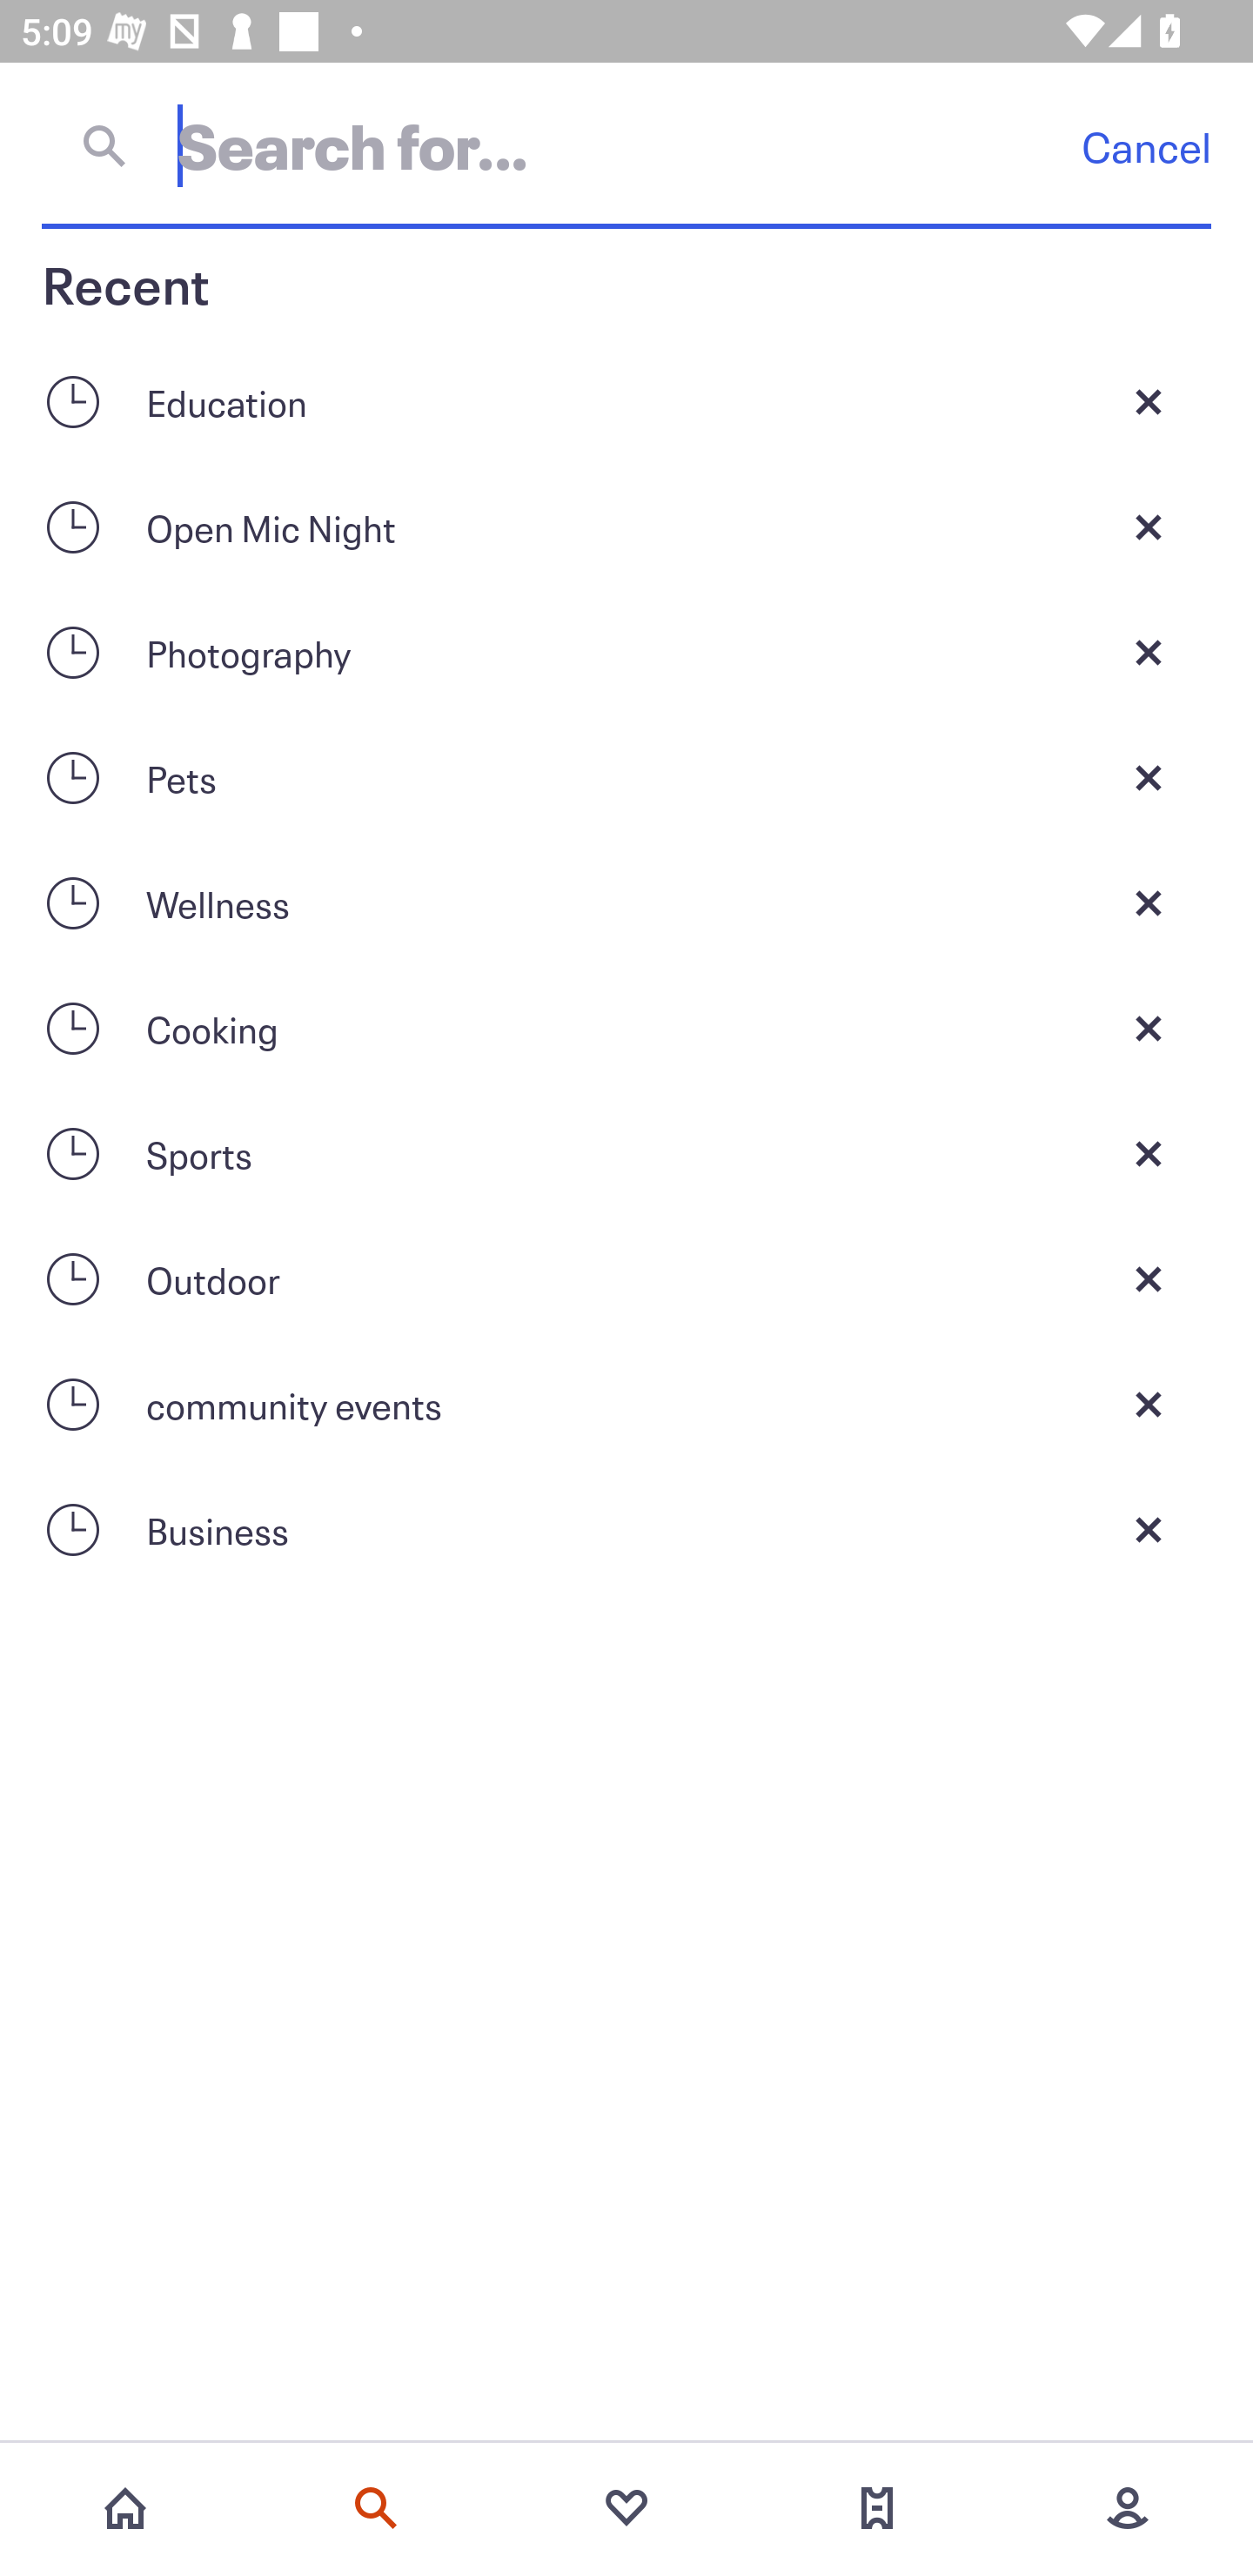 This screenshot has height=2576, width=1253. What do you see at coordinates (1149, 1530) in the screenshot?
I see `Close current screen` at bounding box center [1149, 1530].